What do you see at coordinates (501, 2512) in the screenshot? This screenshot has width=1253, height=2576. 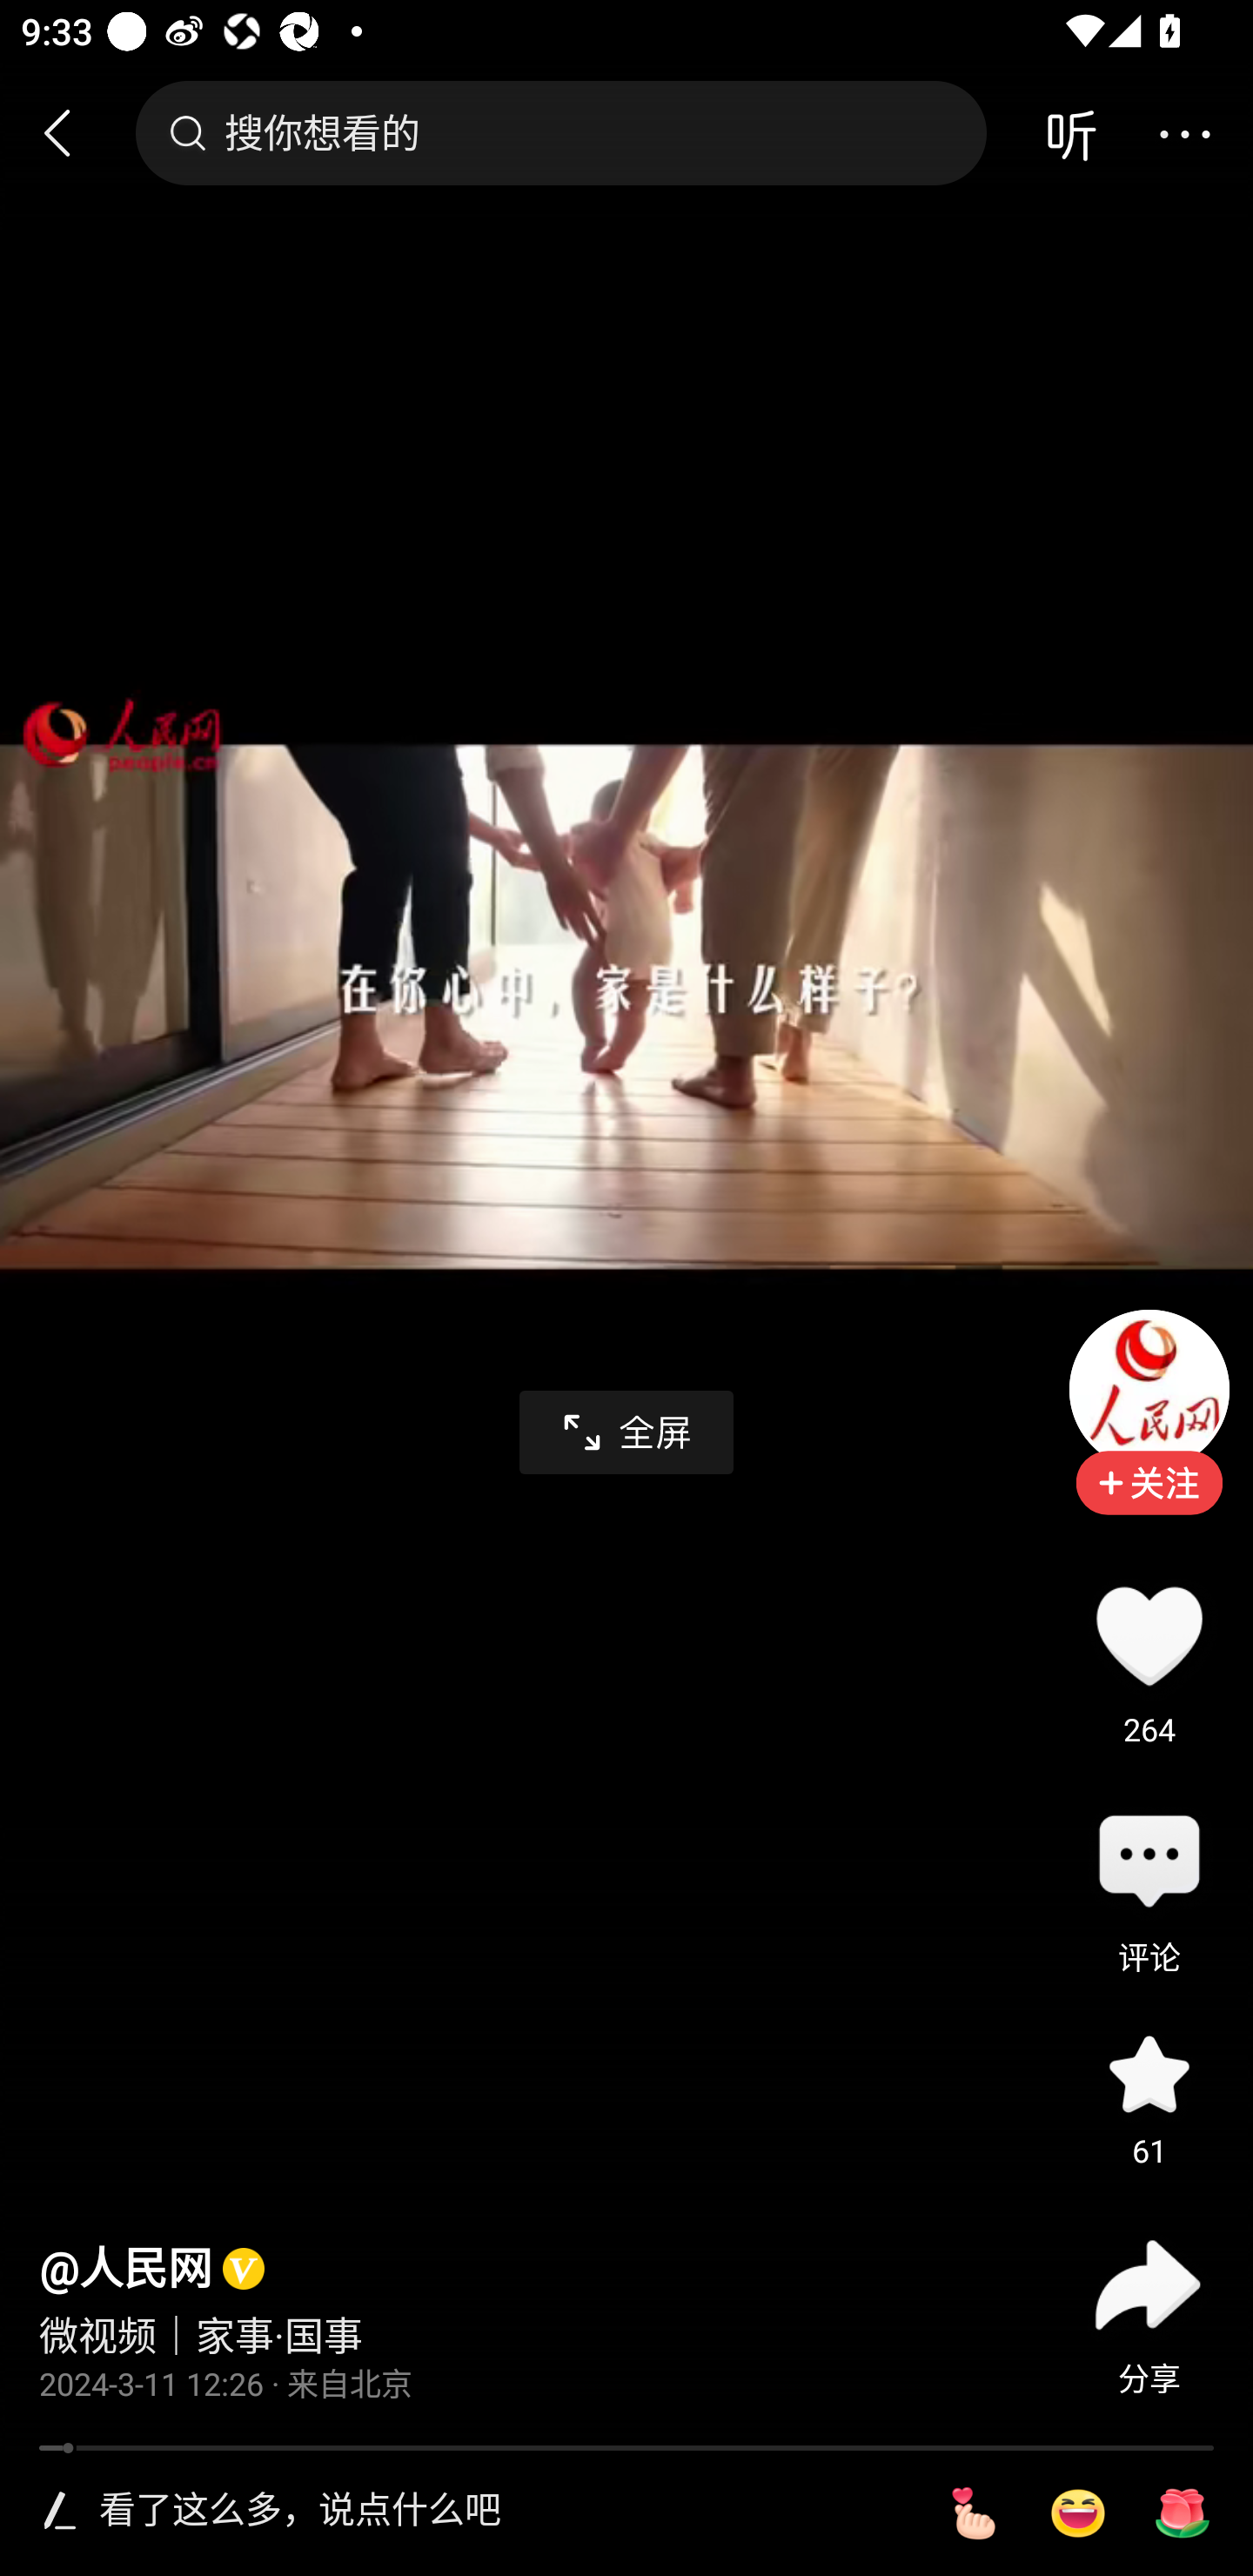 I see `看了这么多，说点什么吧` at bounding box center [501, 2512].